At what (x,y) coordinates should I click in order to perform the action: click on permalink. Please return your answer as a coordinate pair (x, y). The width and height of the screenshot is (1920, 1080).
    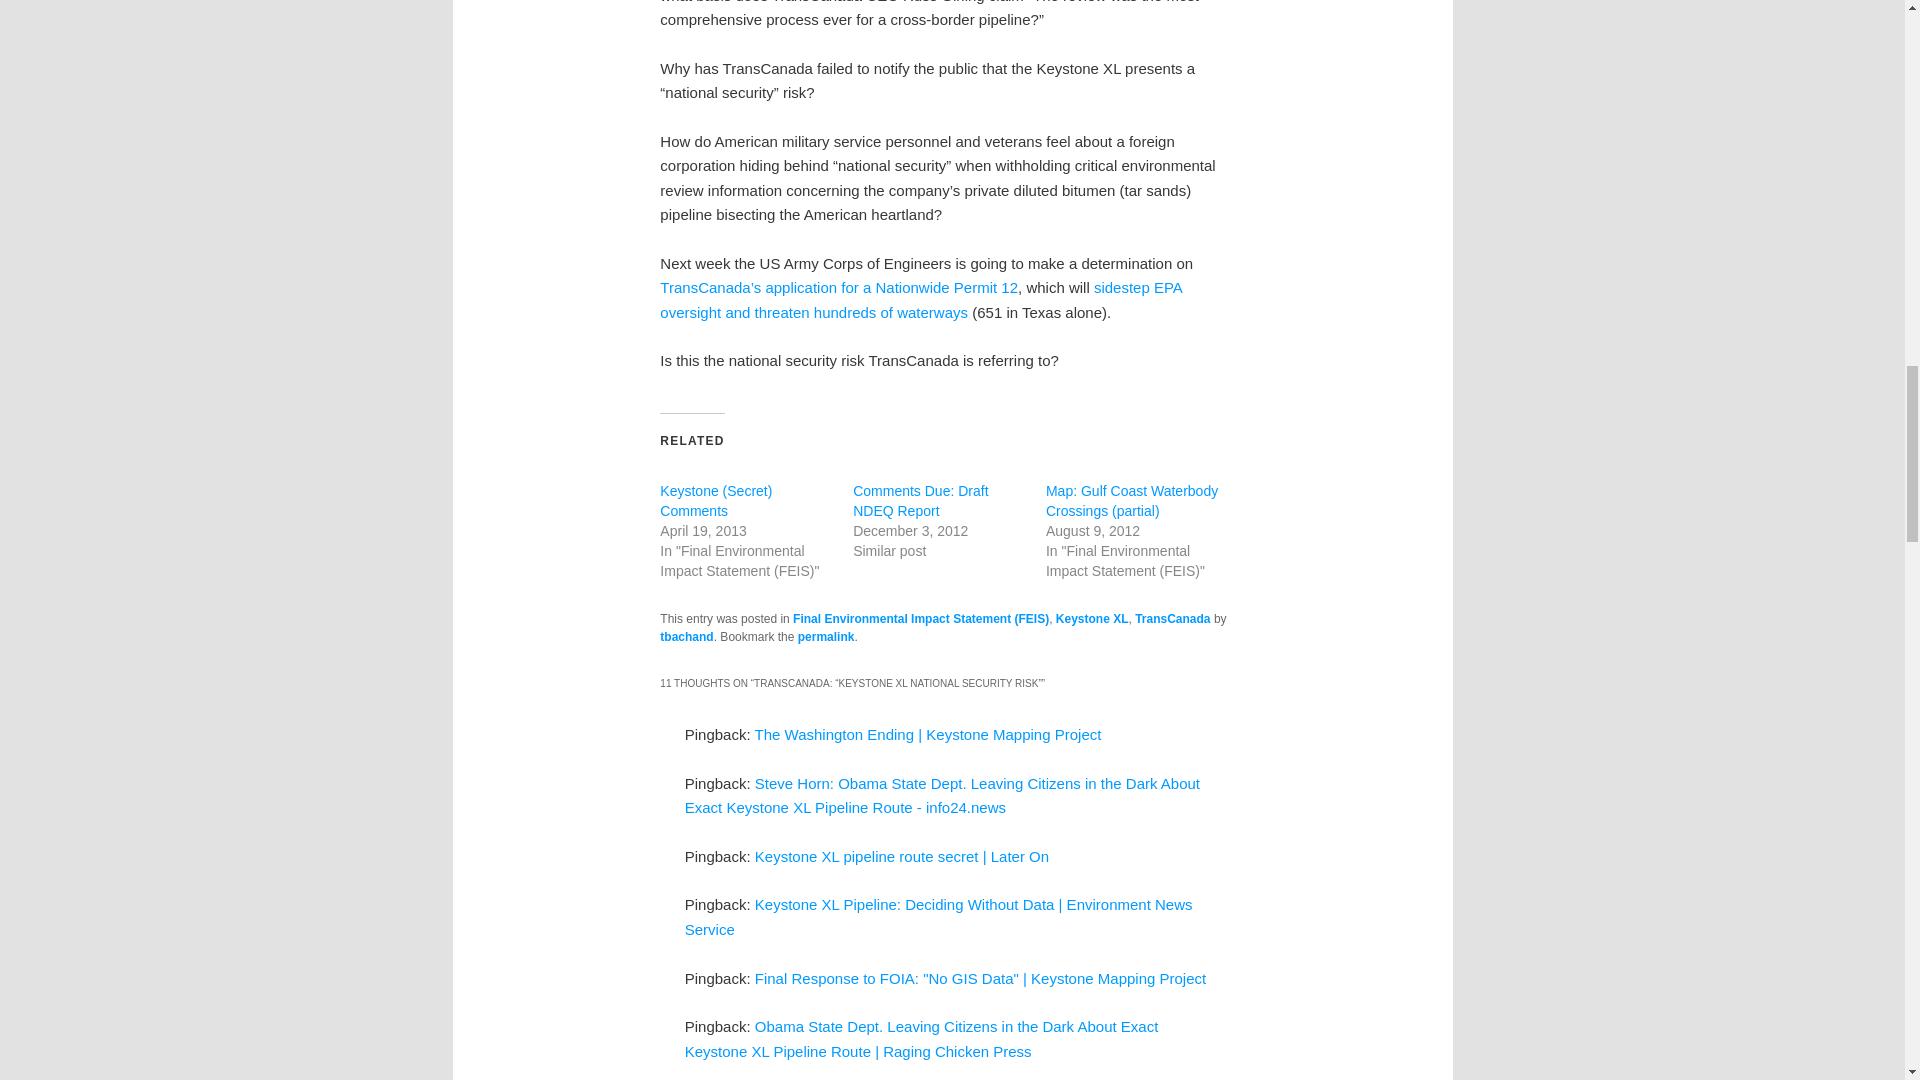
    Looking at the image, I should click on (826, 636).